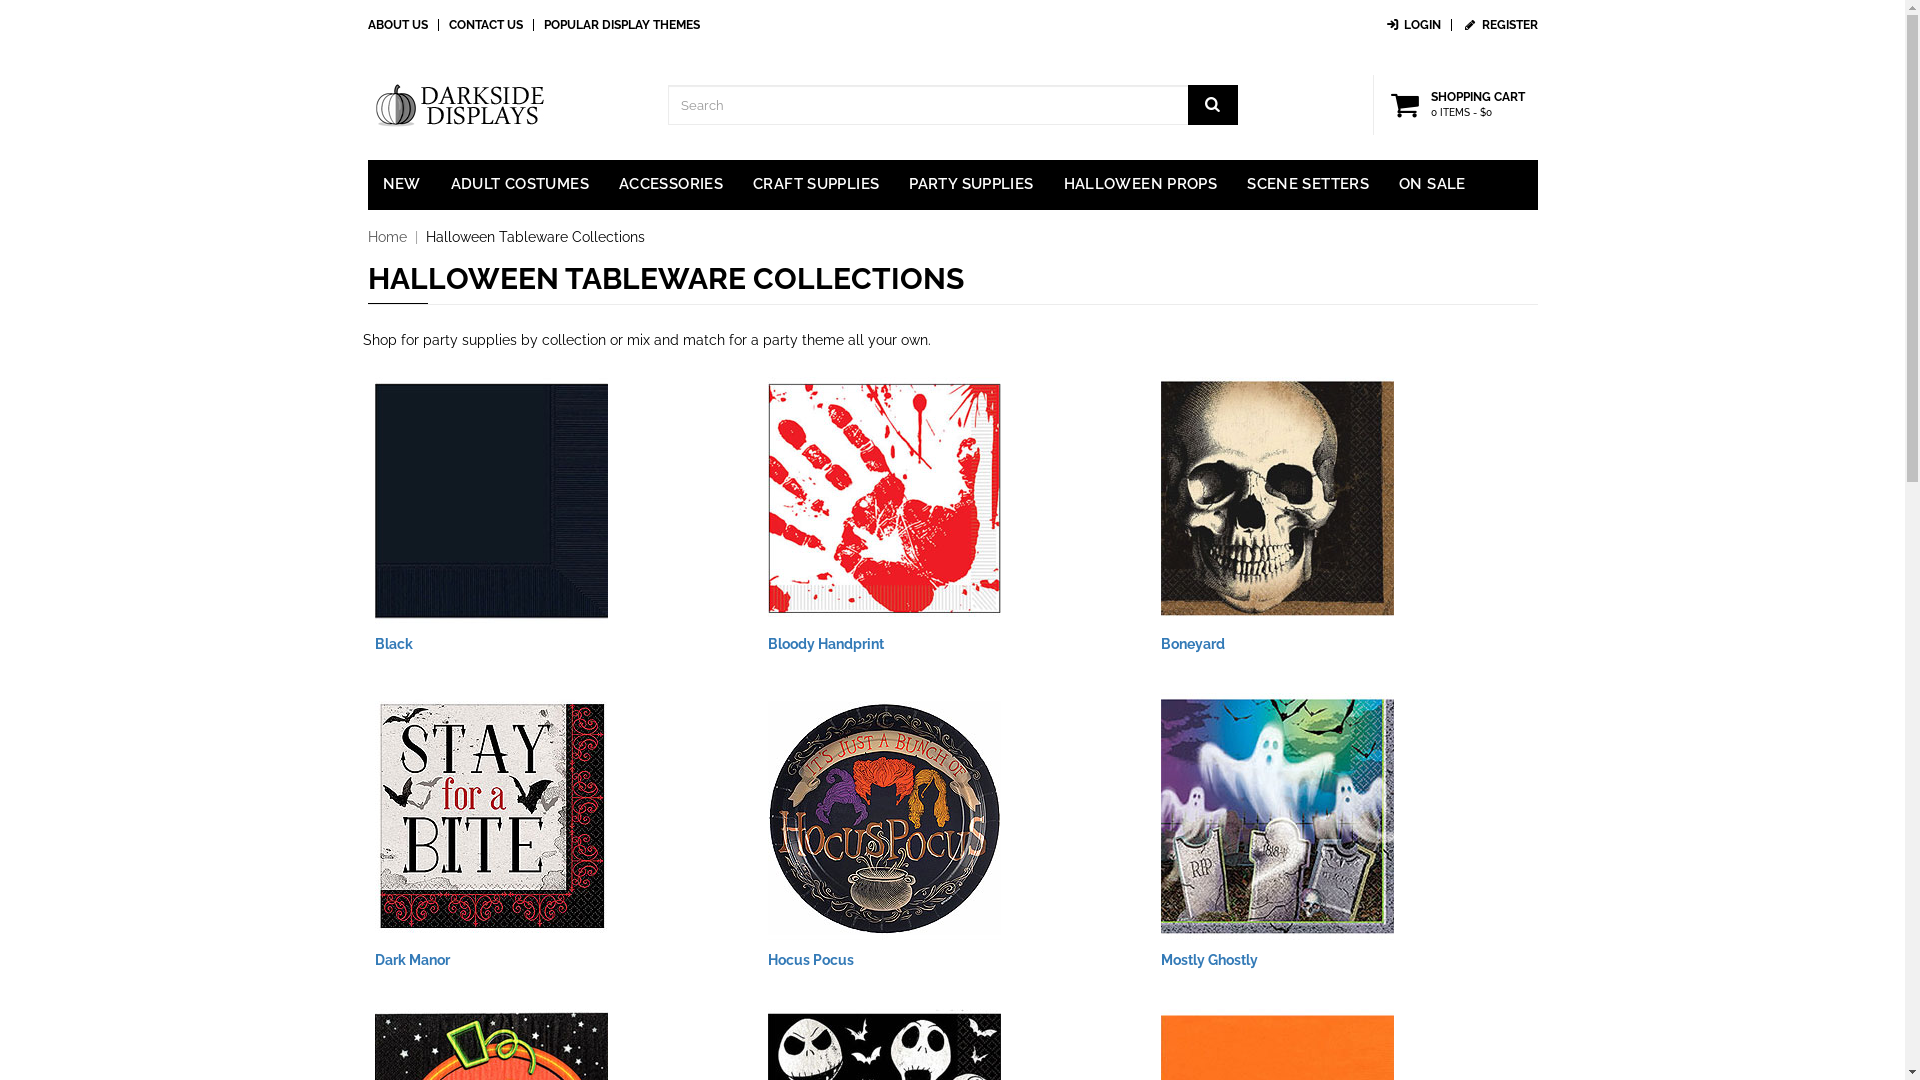 This screenshot has width=1920, height=1080. Describe the element at coordinates (1500, 25) in the screenshot. I see `REGISTER` at that location.